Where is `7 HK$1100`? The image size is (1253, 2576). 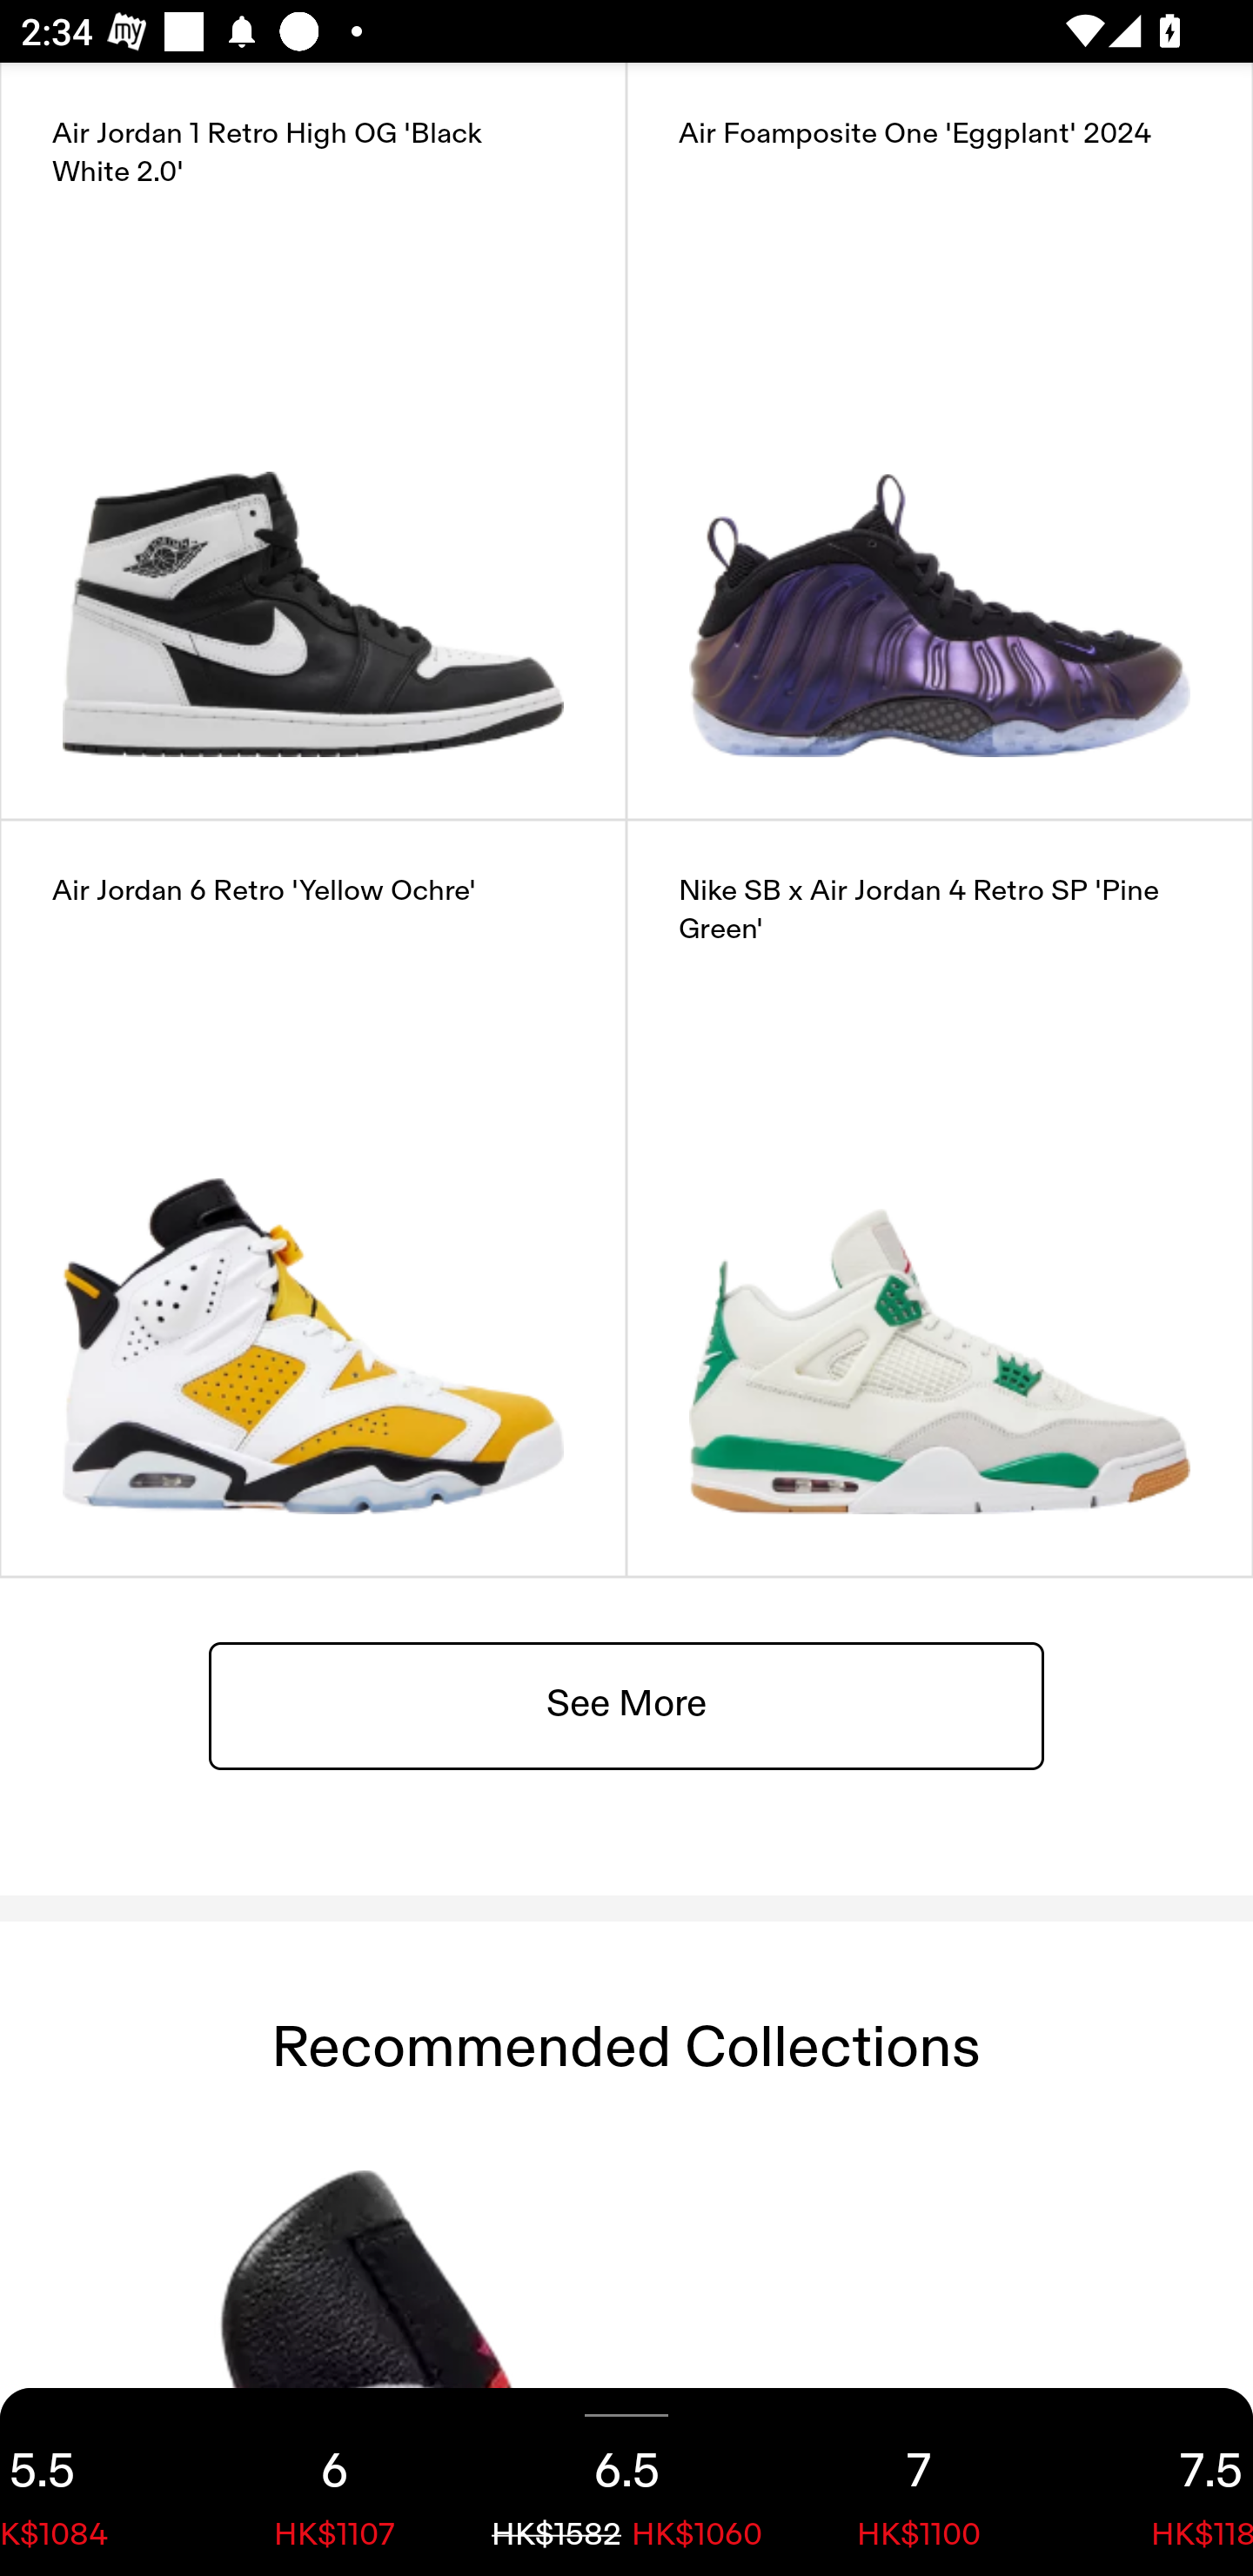
7 HK$1100 is located at coordinates (919, 2482).